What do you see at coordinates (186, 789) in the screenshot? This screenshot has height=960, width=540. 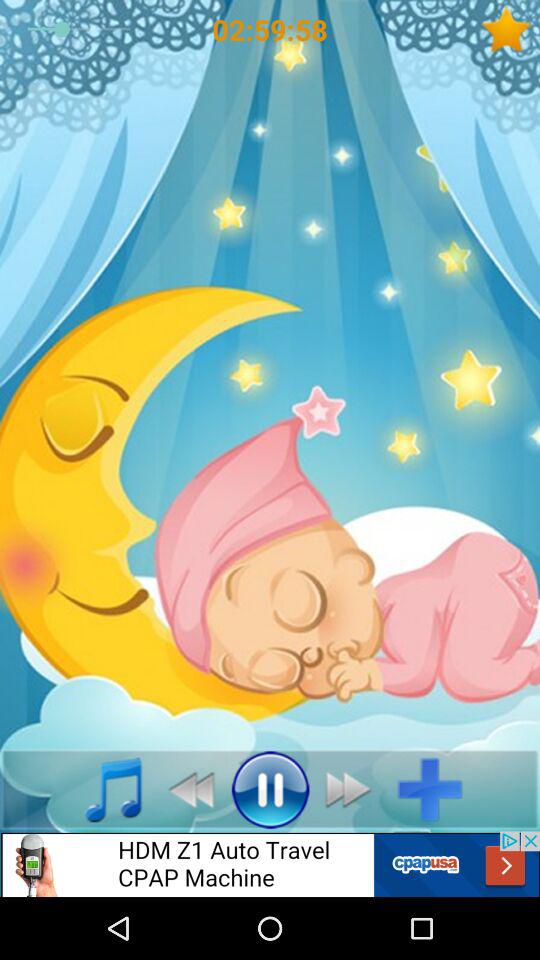 I see `previous audio` at bounding box center [186, 789].